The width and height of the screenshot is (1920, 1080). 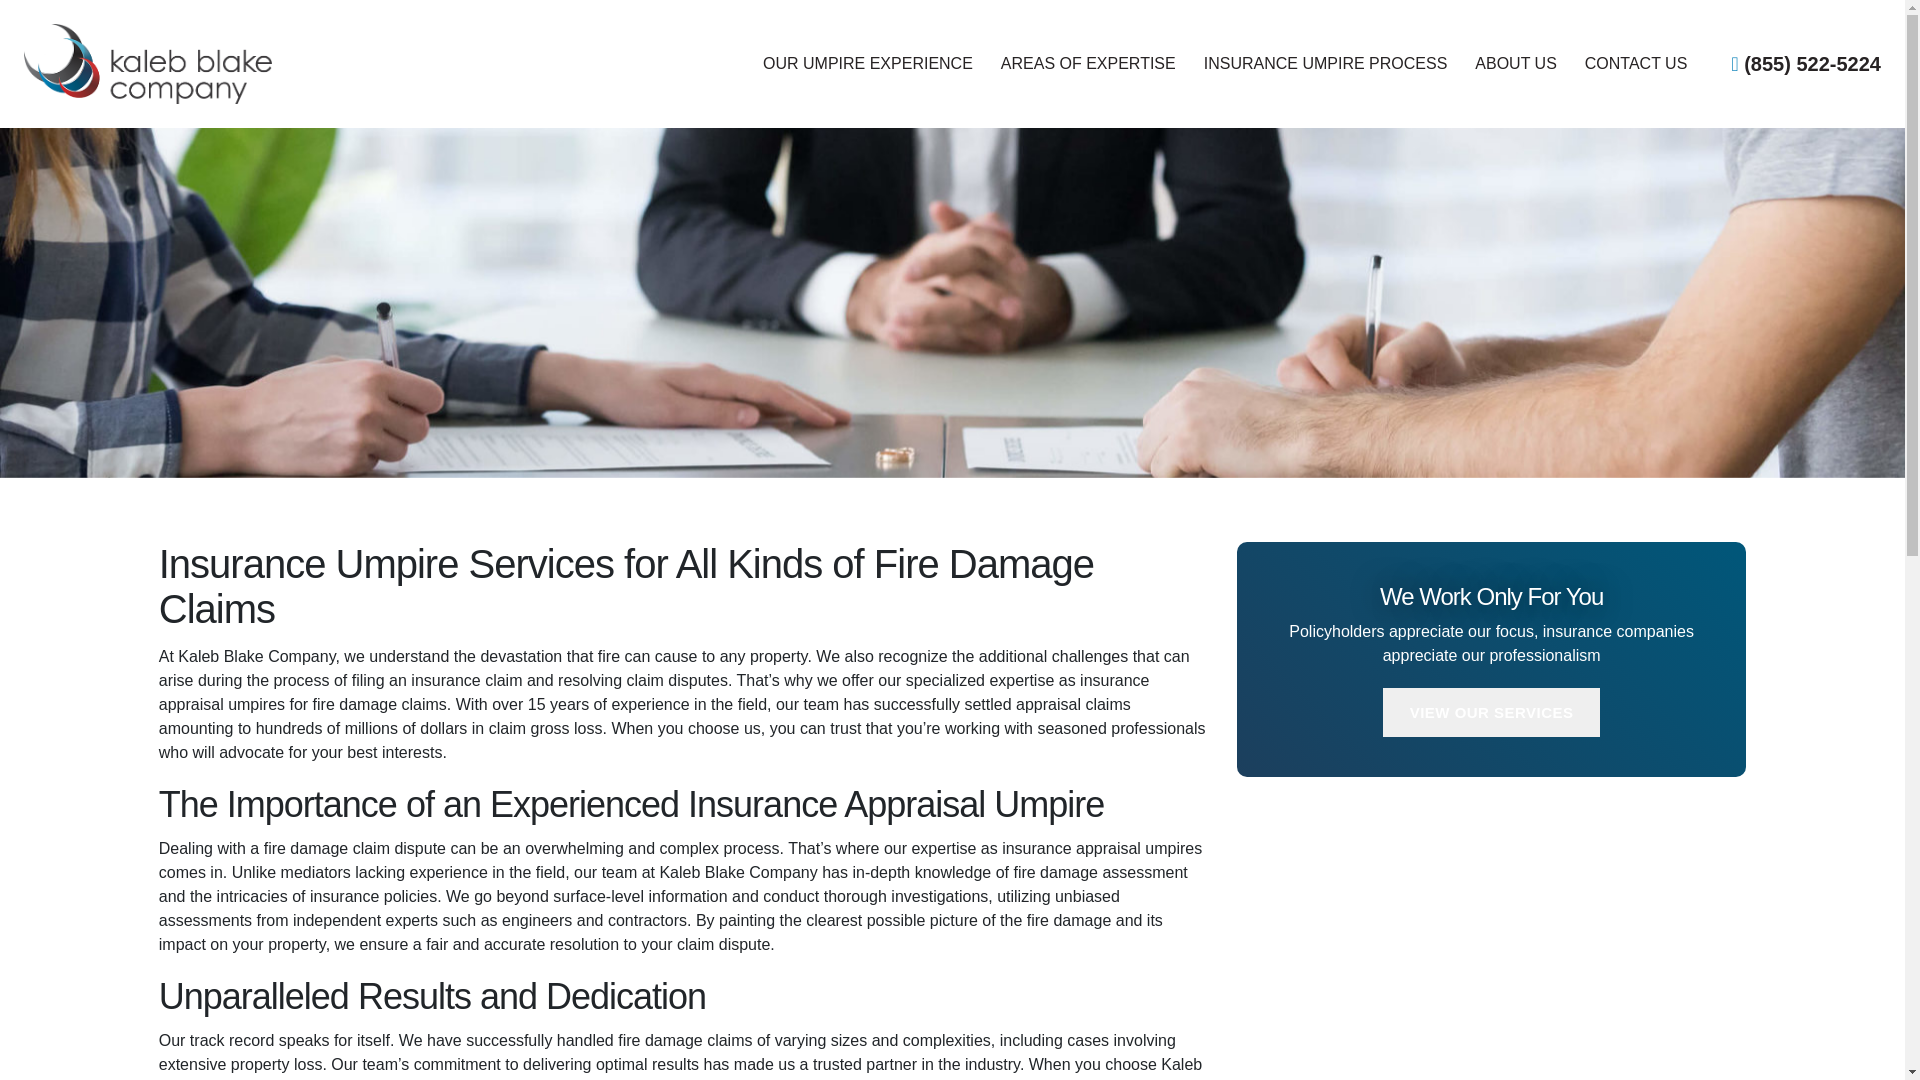 What do you see at coordinates (1636, 66) in the screenshot?
I see `CONTACT US` at bounding box center [1636, 66].